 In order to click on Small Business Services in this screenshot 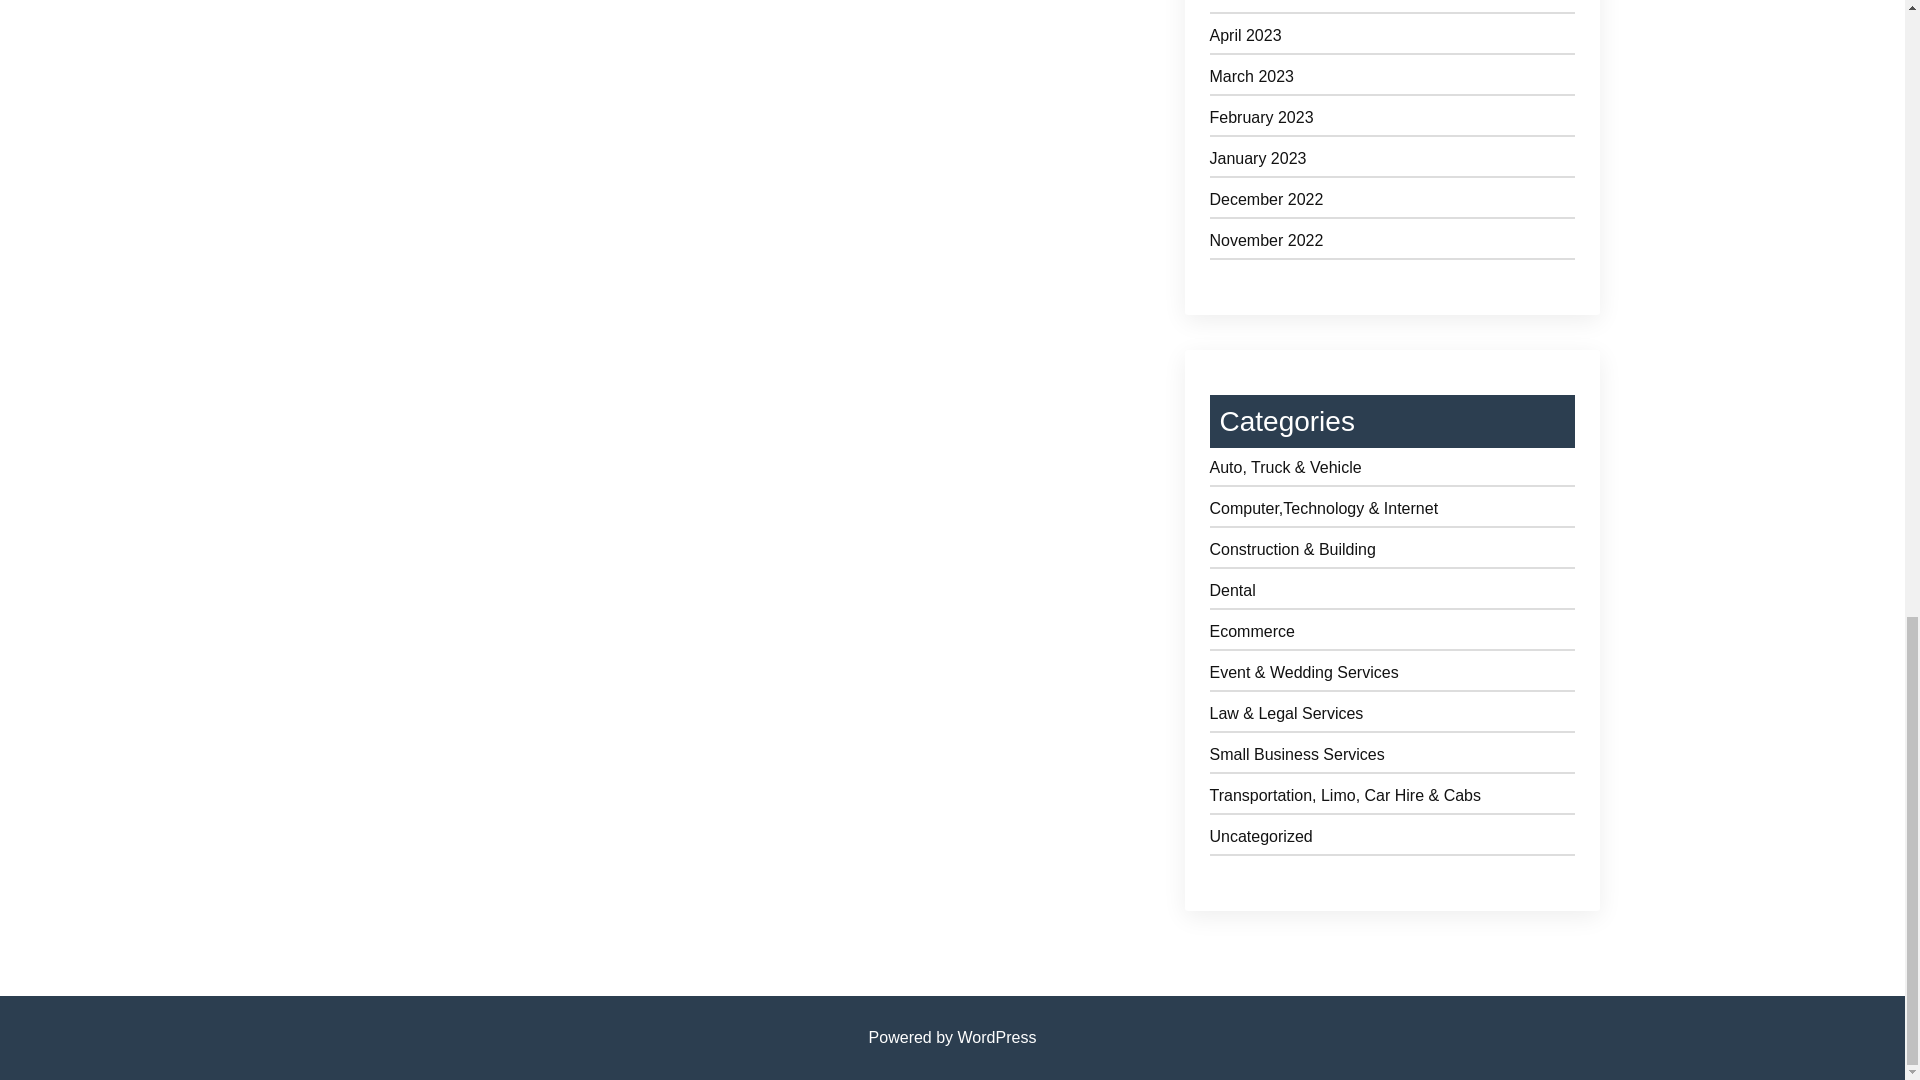, I will do `click(1392, 758)`.